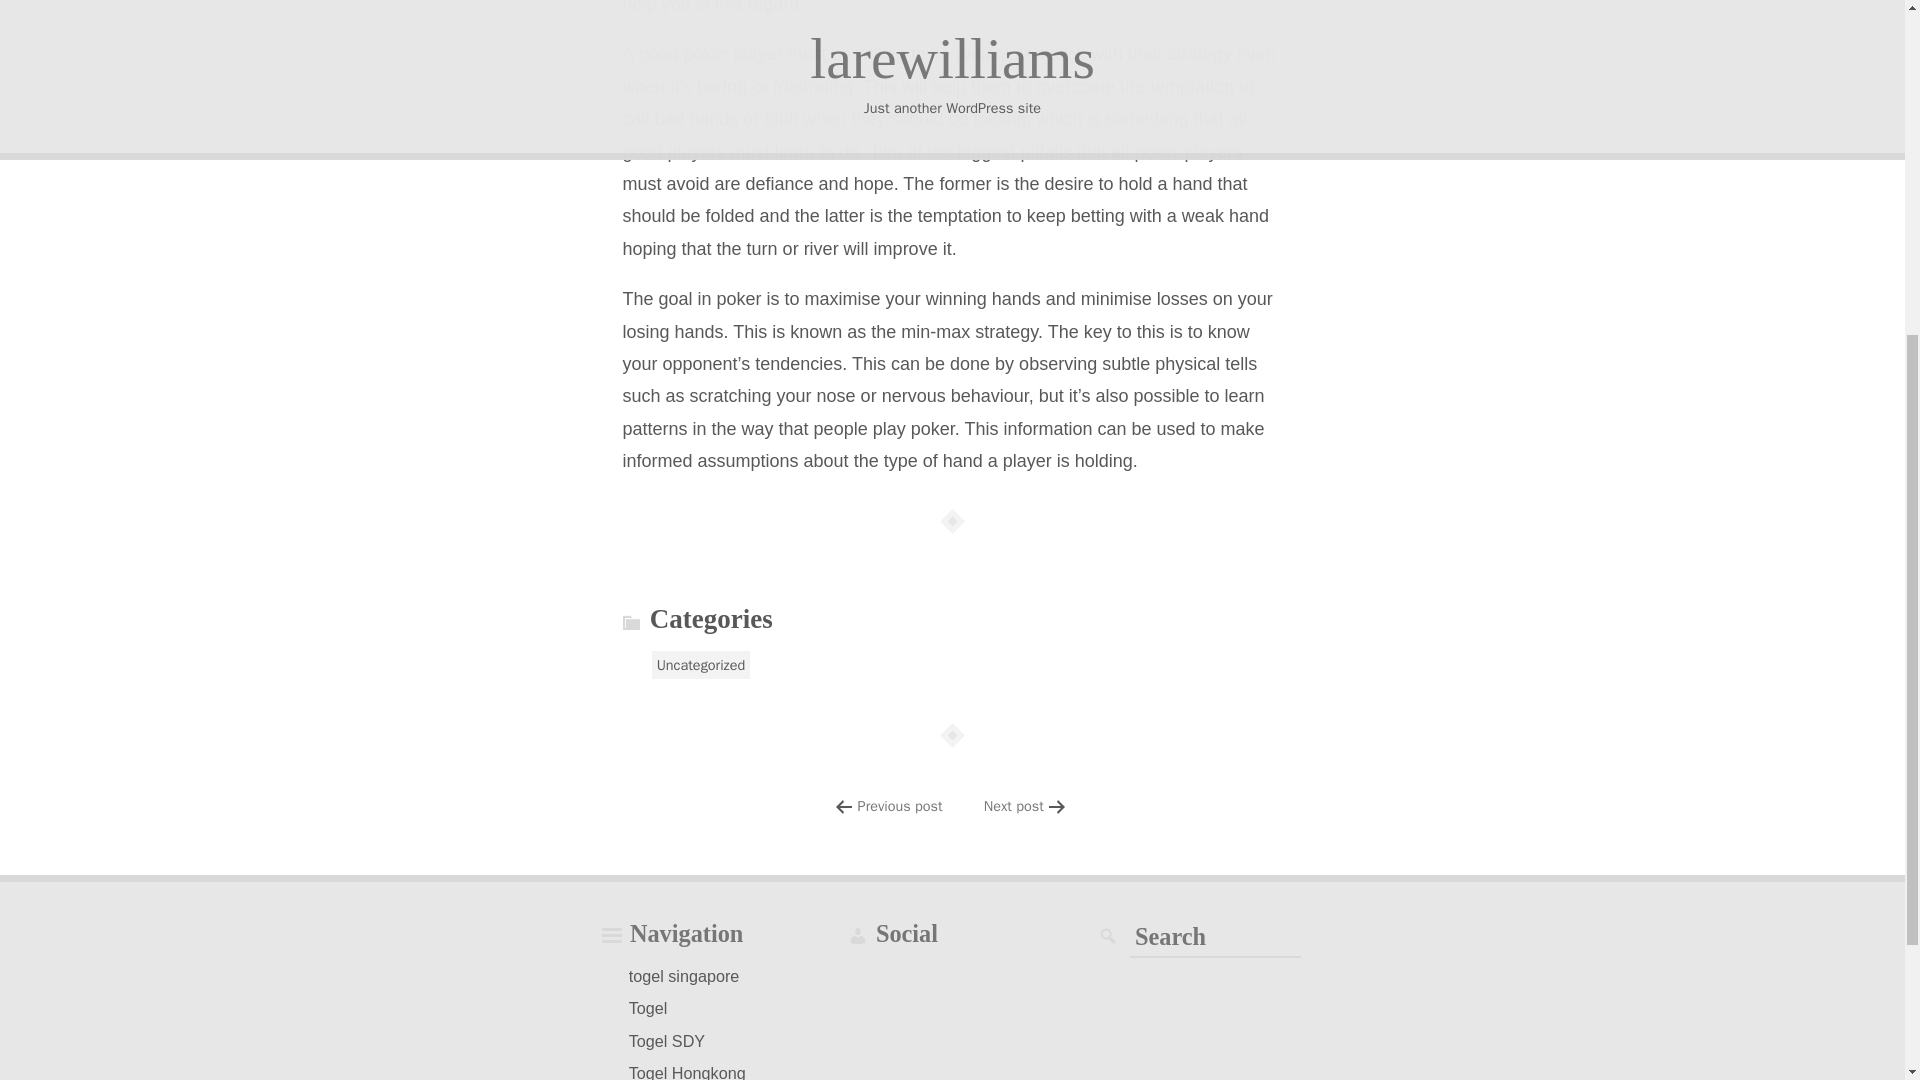 The image size is (1920, 1080). What do you see at coordinates (900, 806) in the screenshot?
I see `Previous post` at bounding box center [900, 806].